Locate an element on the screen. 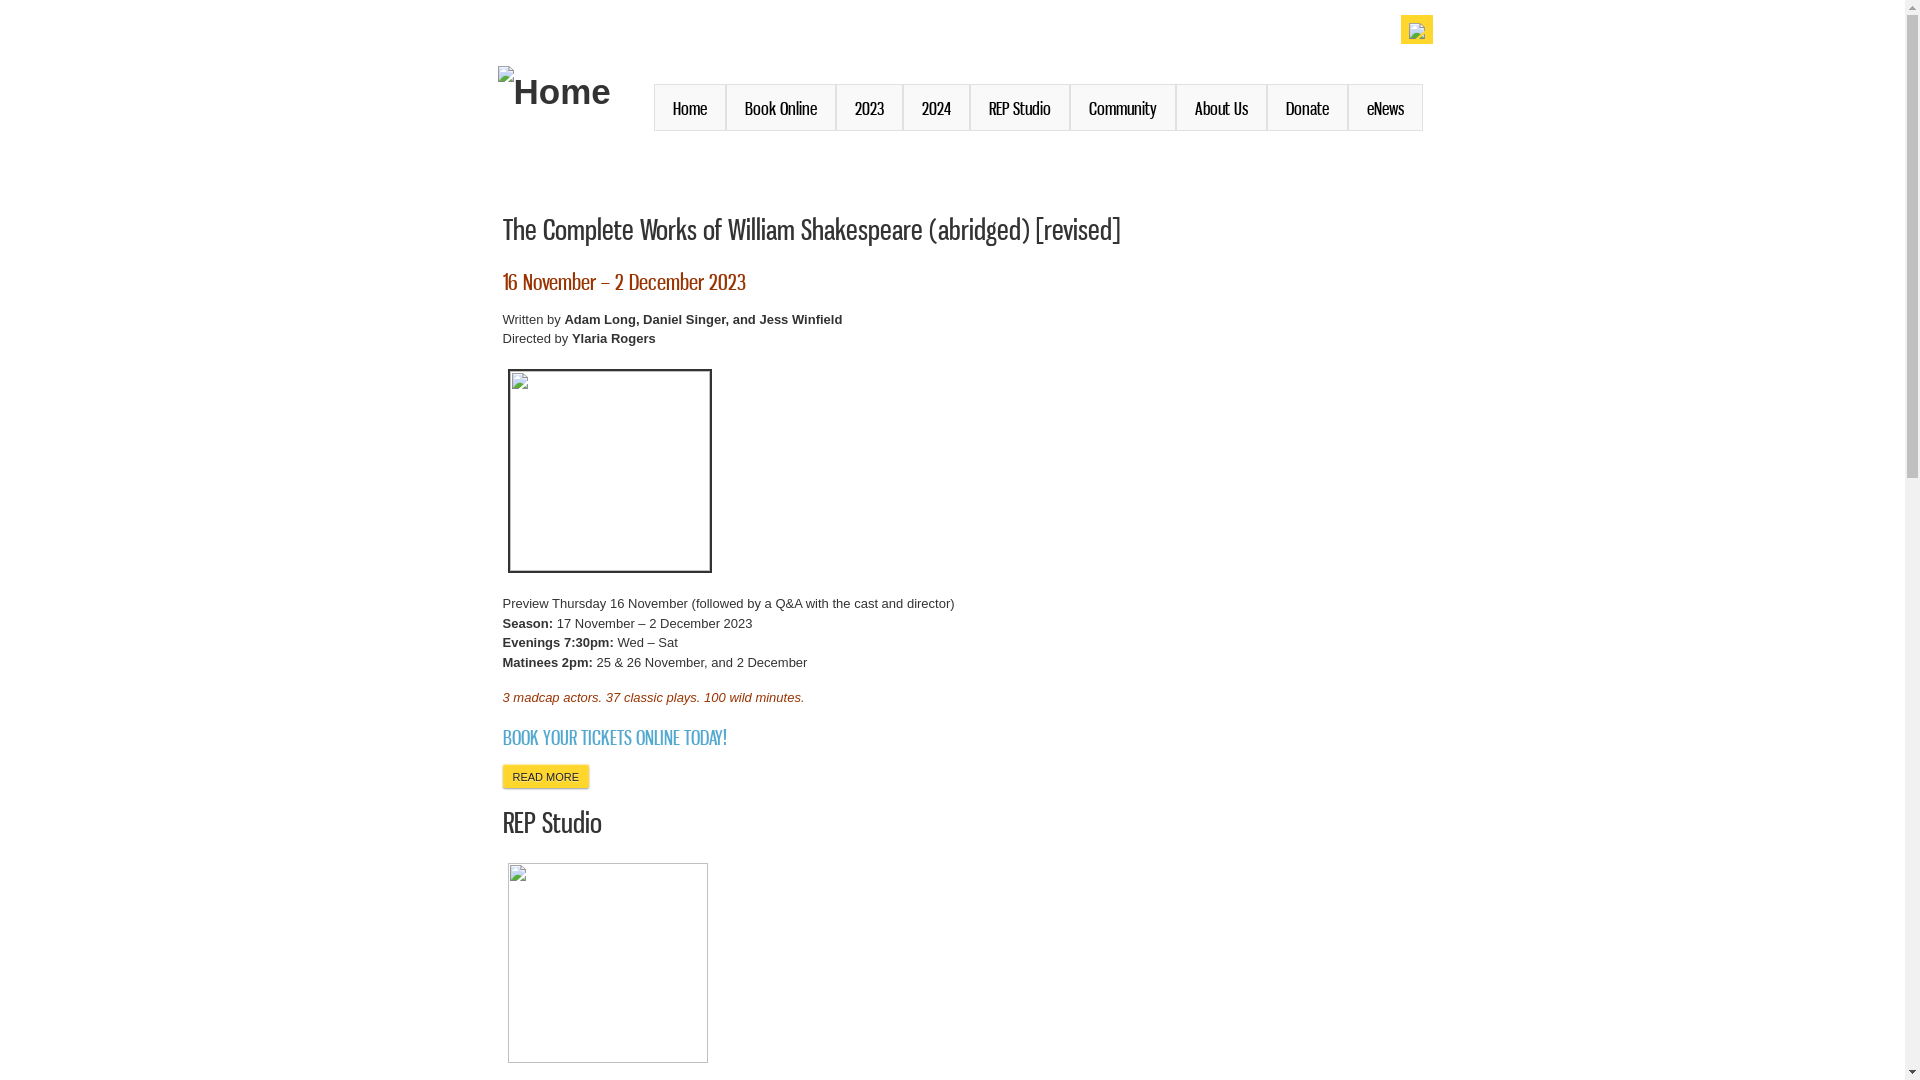 This screenshot has width=1920, height=1080. BOOK YOUR TICKETS ONLINE TODAY! is located at coordinates (614, 738).